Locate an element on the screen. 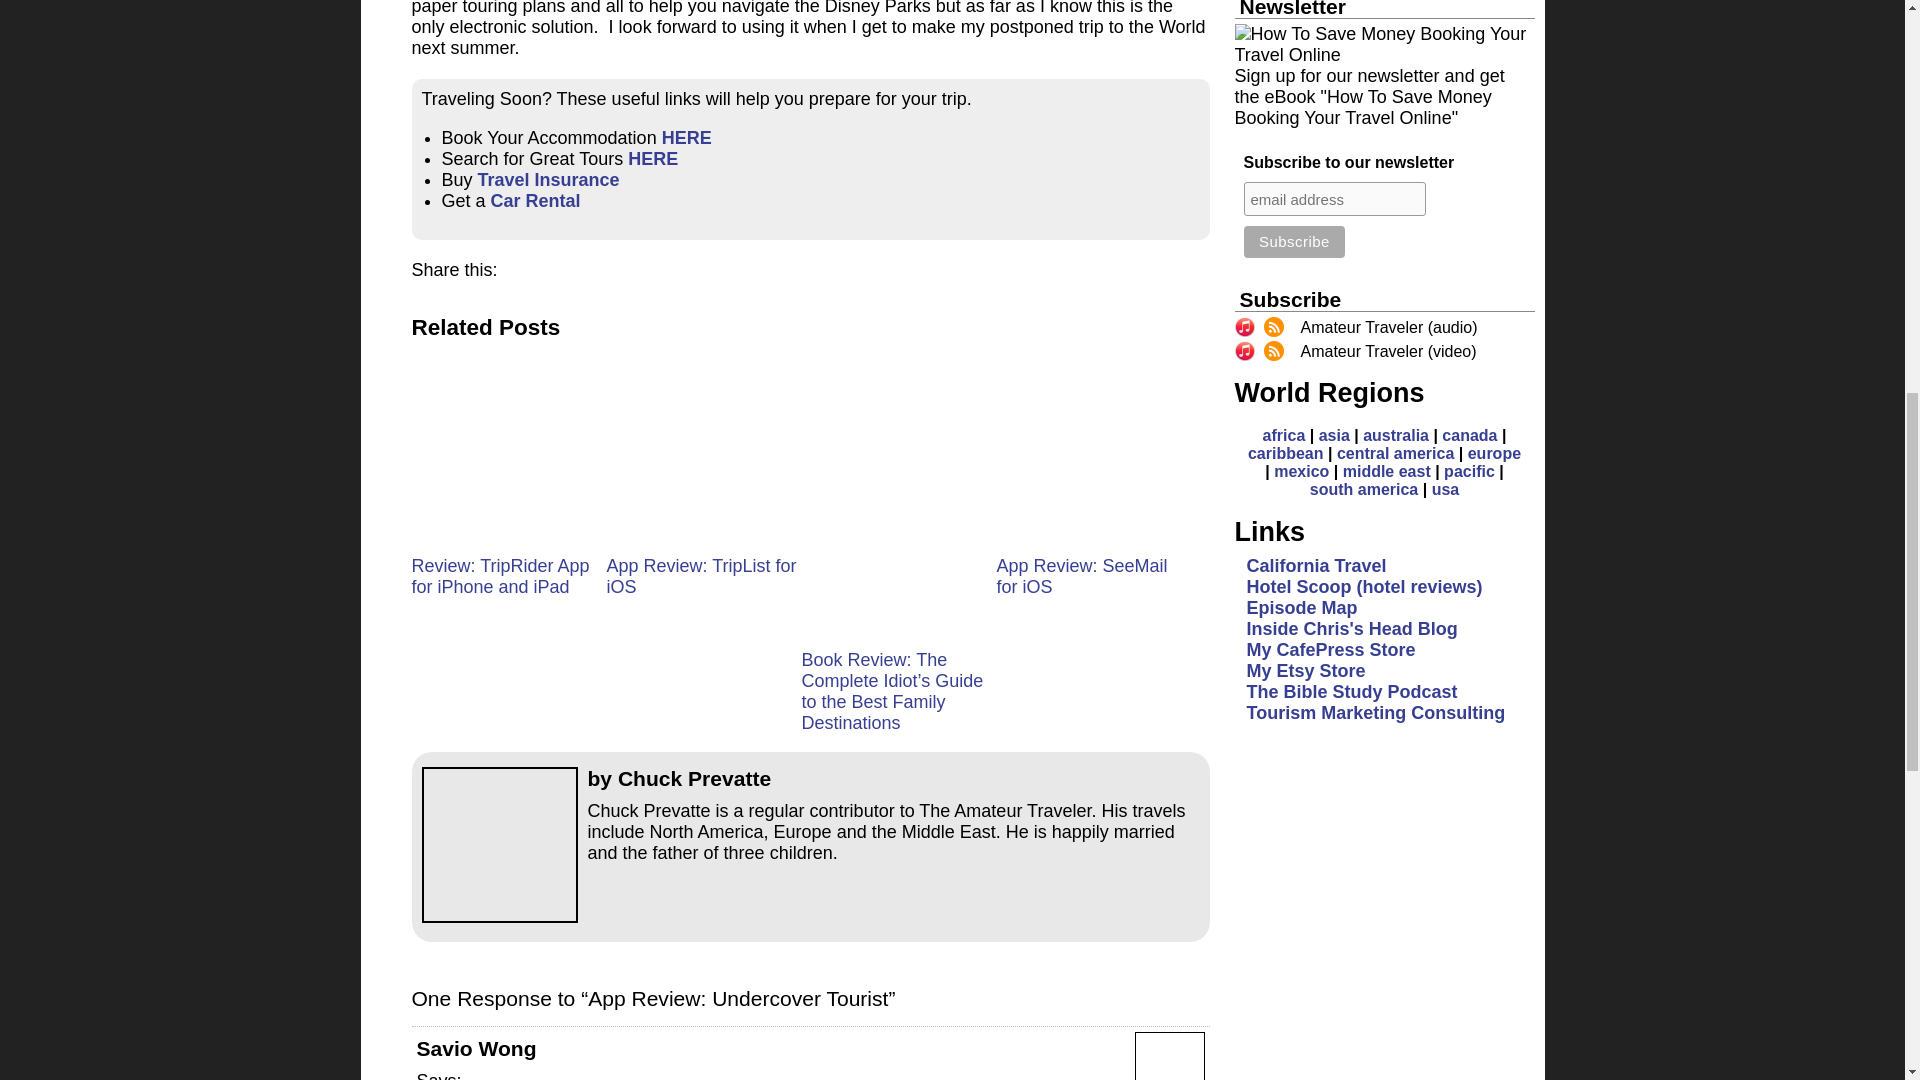  Travel Insurance is located at coordinates (549, 180).